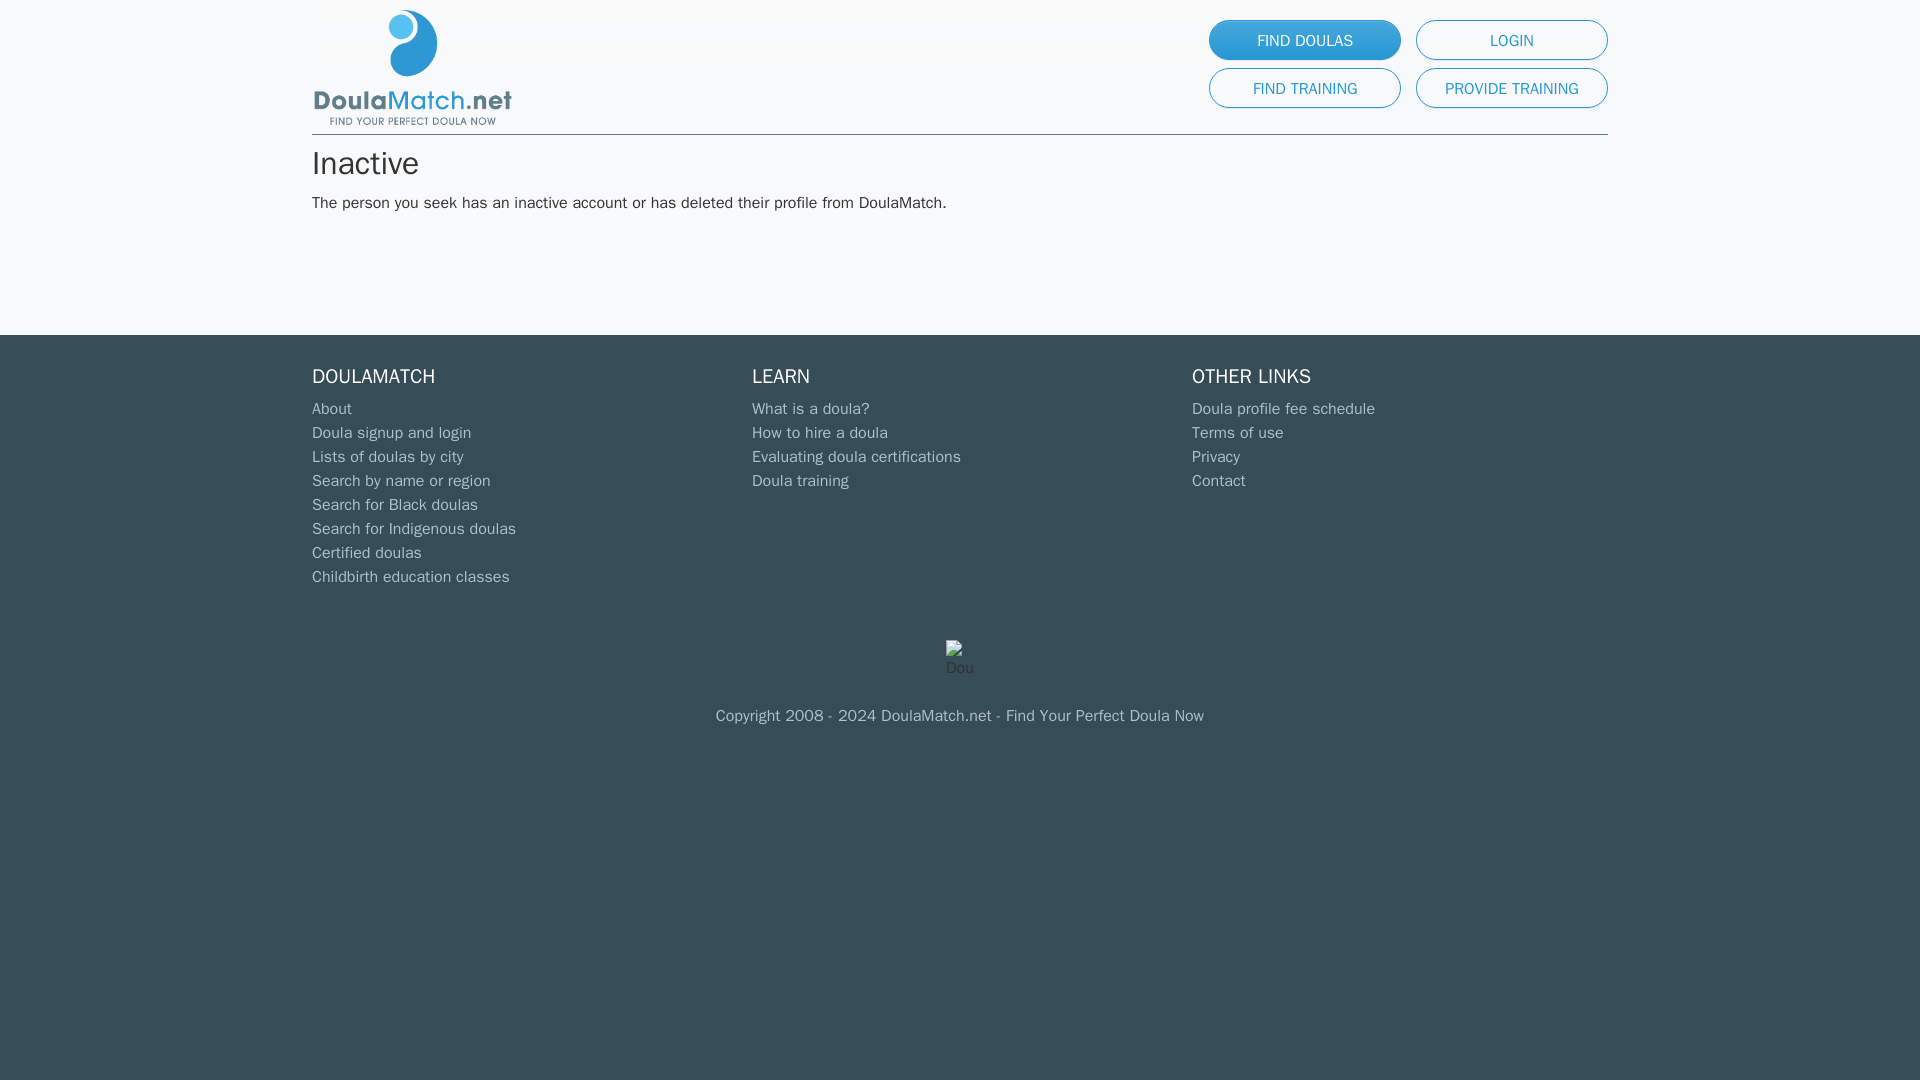 Image resolution: width=1920 pixels, height=1080 pixels. I want to click on FIND DOULAS, so click(1305, 40).